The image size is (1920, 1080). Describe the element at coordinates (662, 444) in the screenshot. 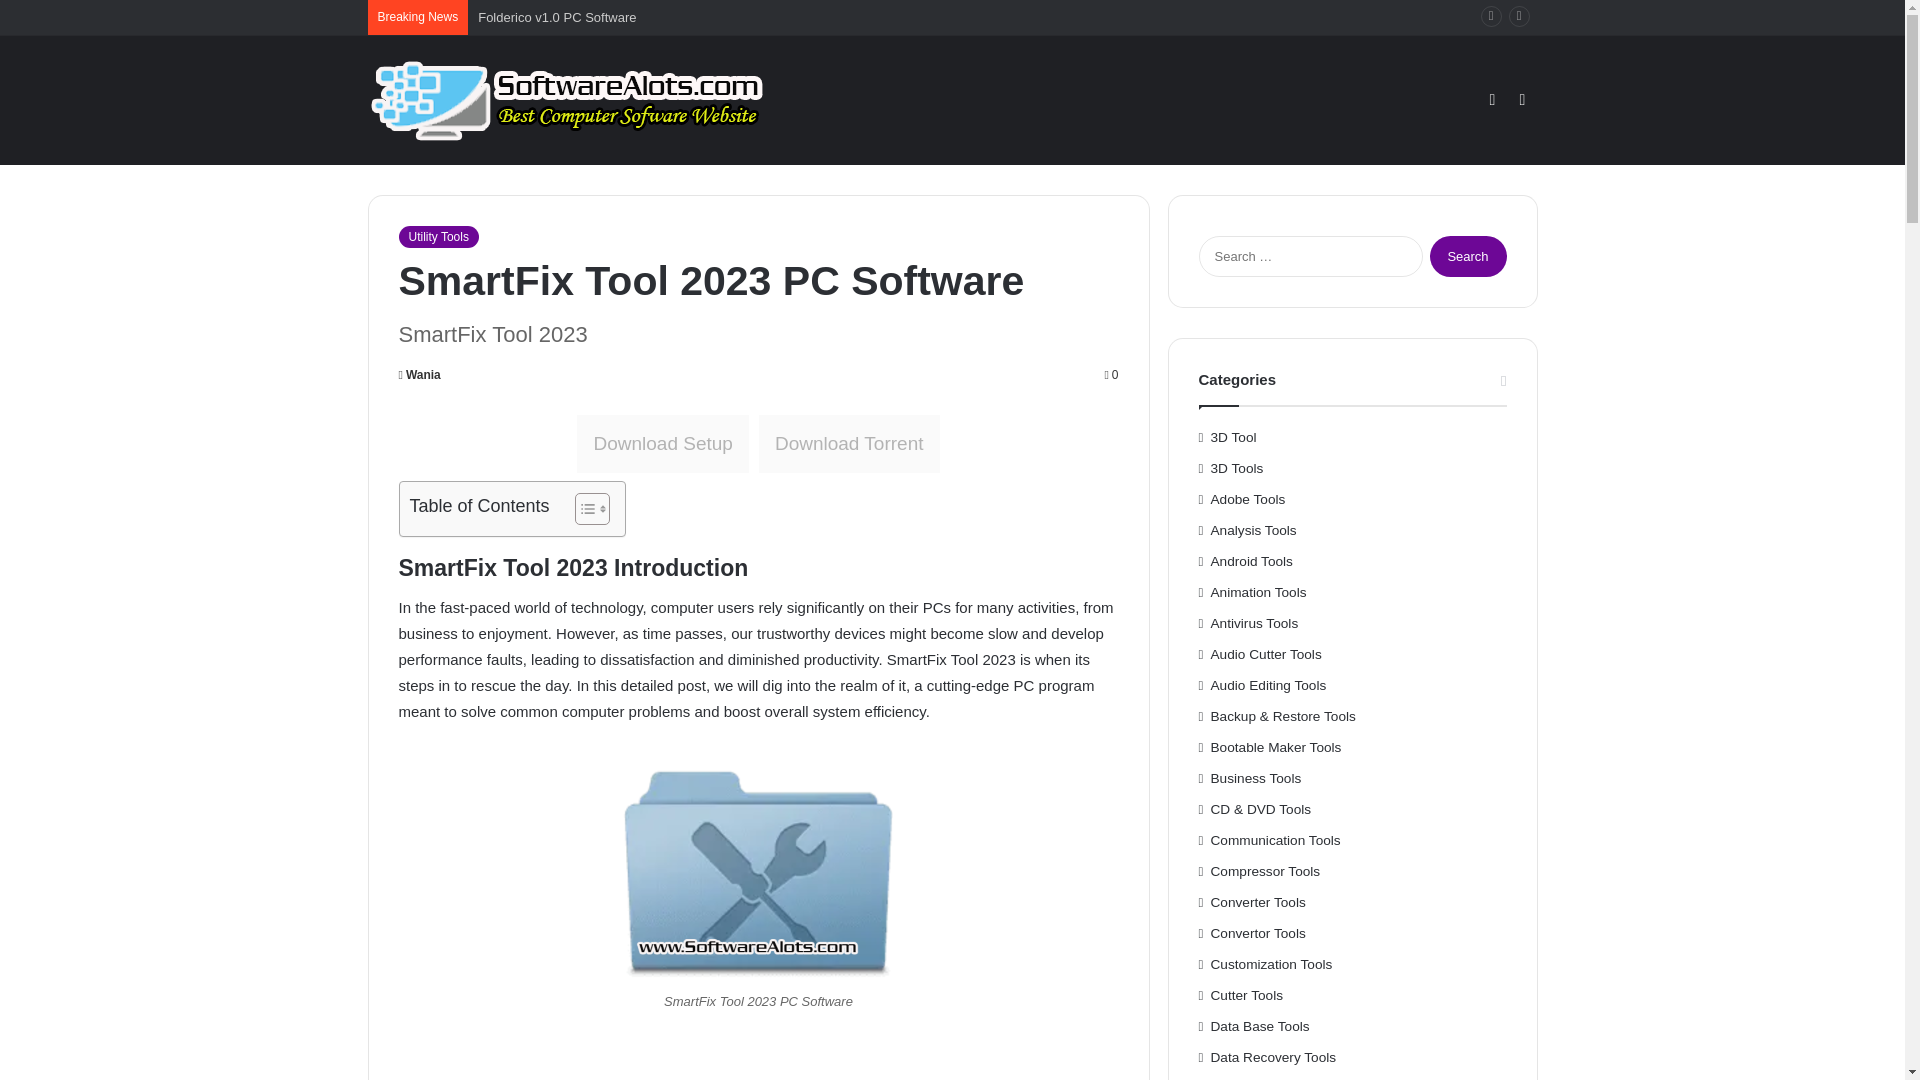

I see `Download Setup` at that location.